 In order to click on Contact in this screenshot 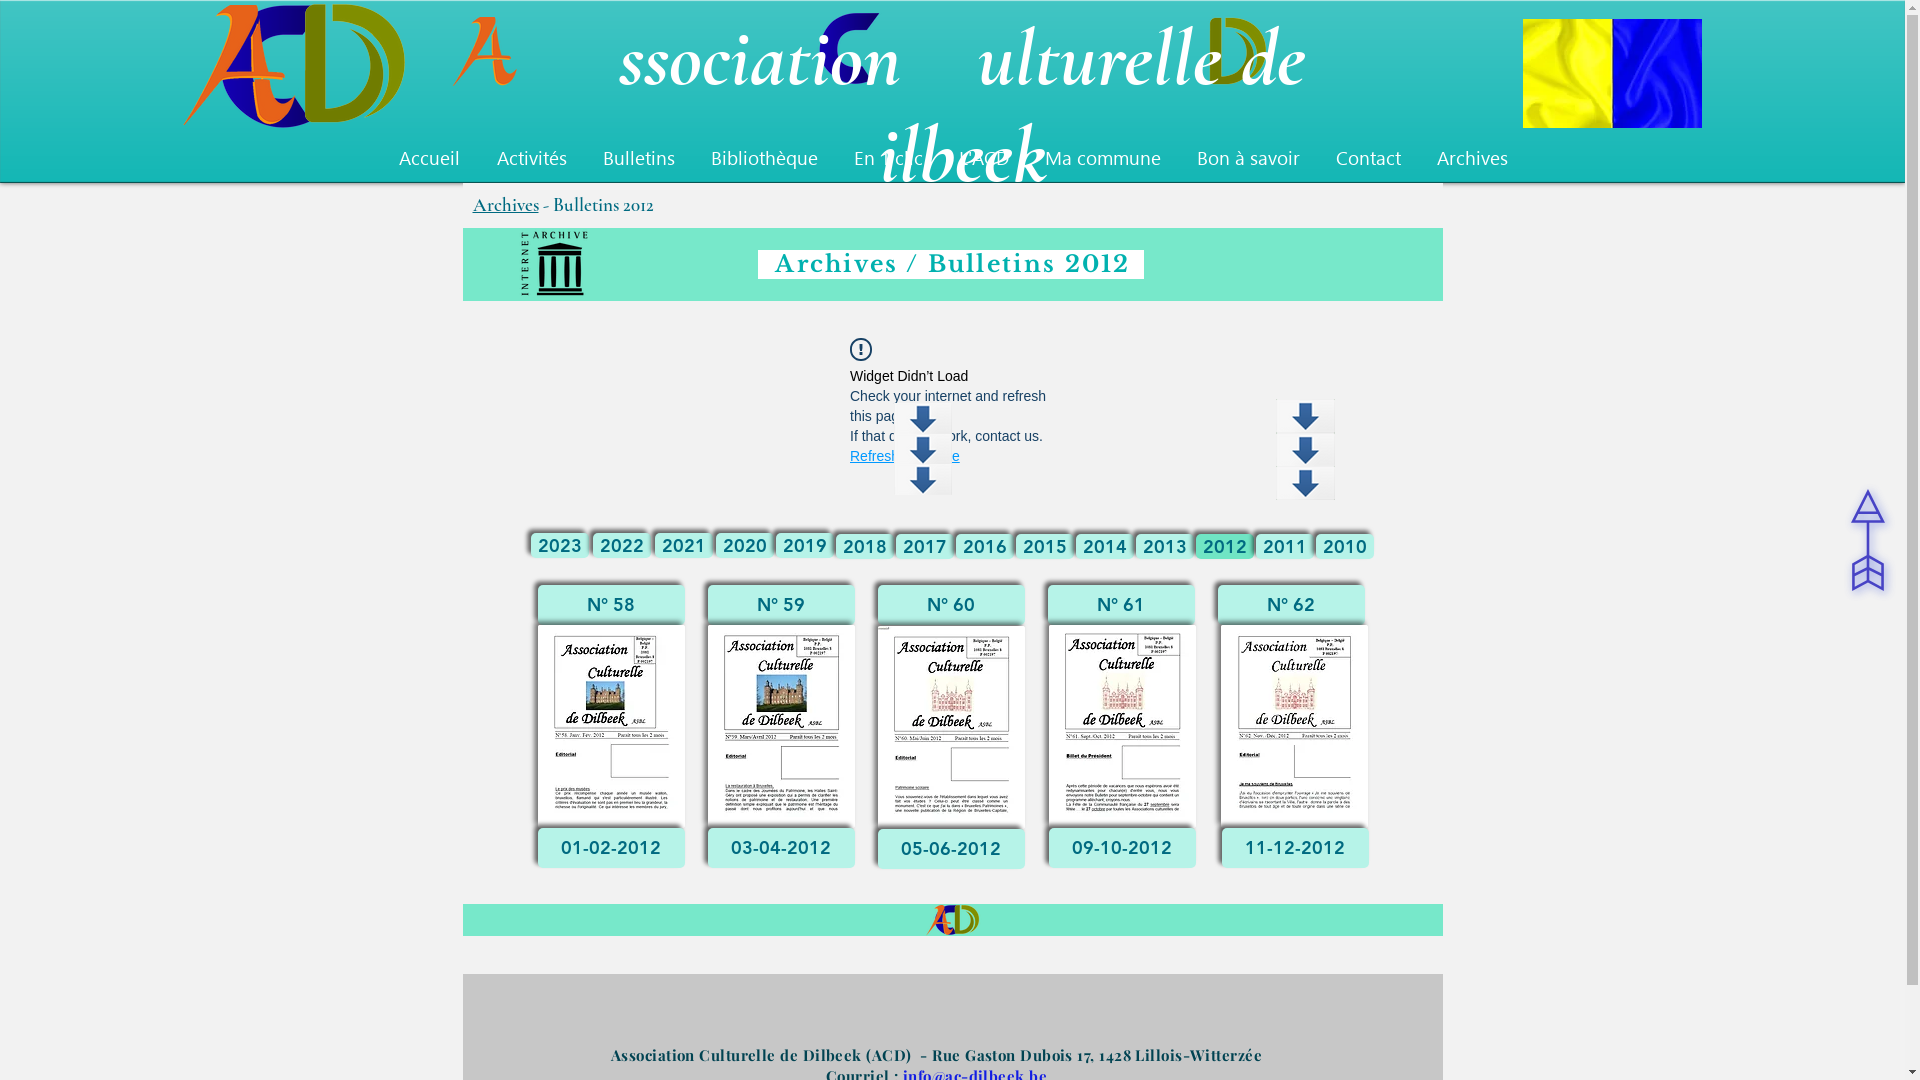, I will do `click(1368, 158)`.